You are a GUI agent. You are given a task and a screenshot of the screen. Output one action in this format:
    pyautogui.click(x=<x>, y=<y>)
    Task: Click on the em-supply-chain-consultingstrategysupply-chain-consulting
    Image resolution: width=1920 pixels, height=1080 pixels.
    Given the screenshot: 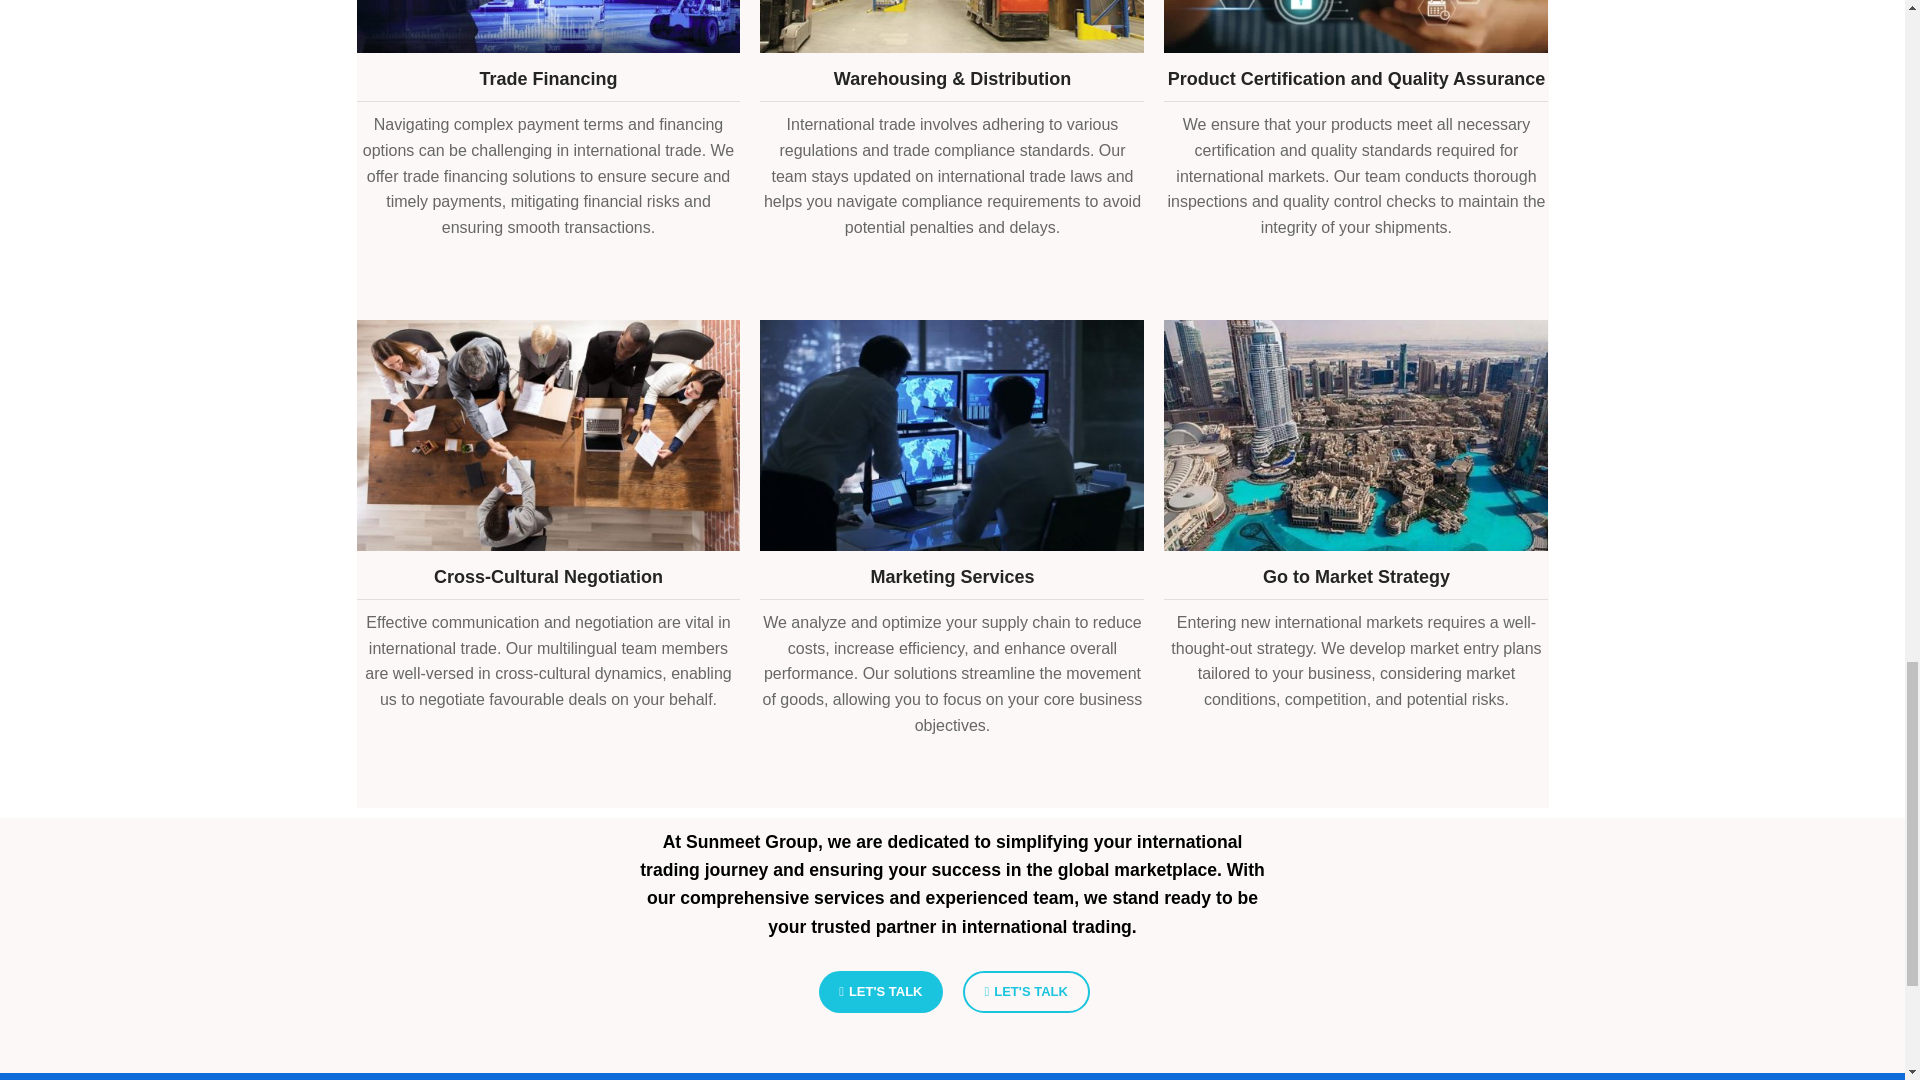 What is the action you would take?
    pyautogui.click(x=952, y=434)
    